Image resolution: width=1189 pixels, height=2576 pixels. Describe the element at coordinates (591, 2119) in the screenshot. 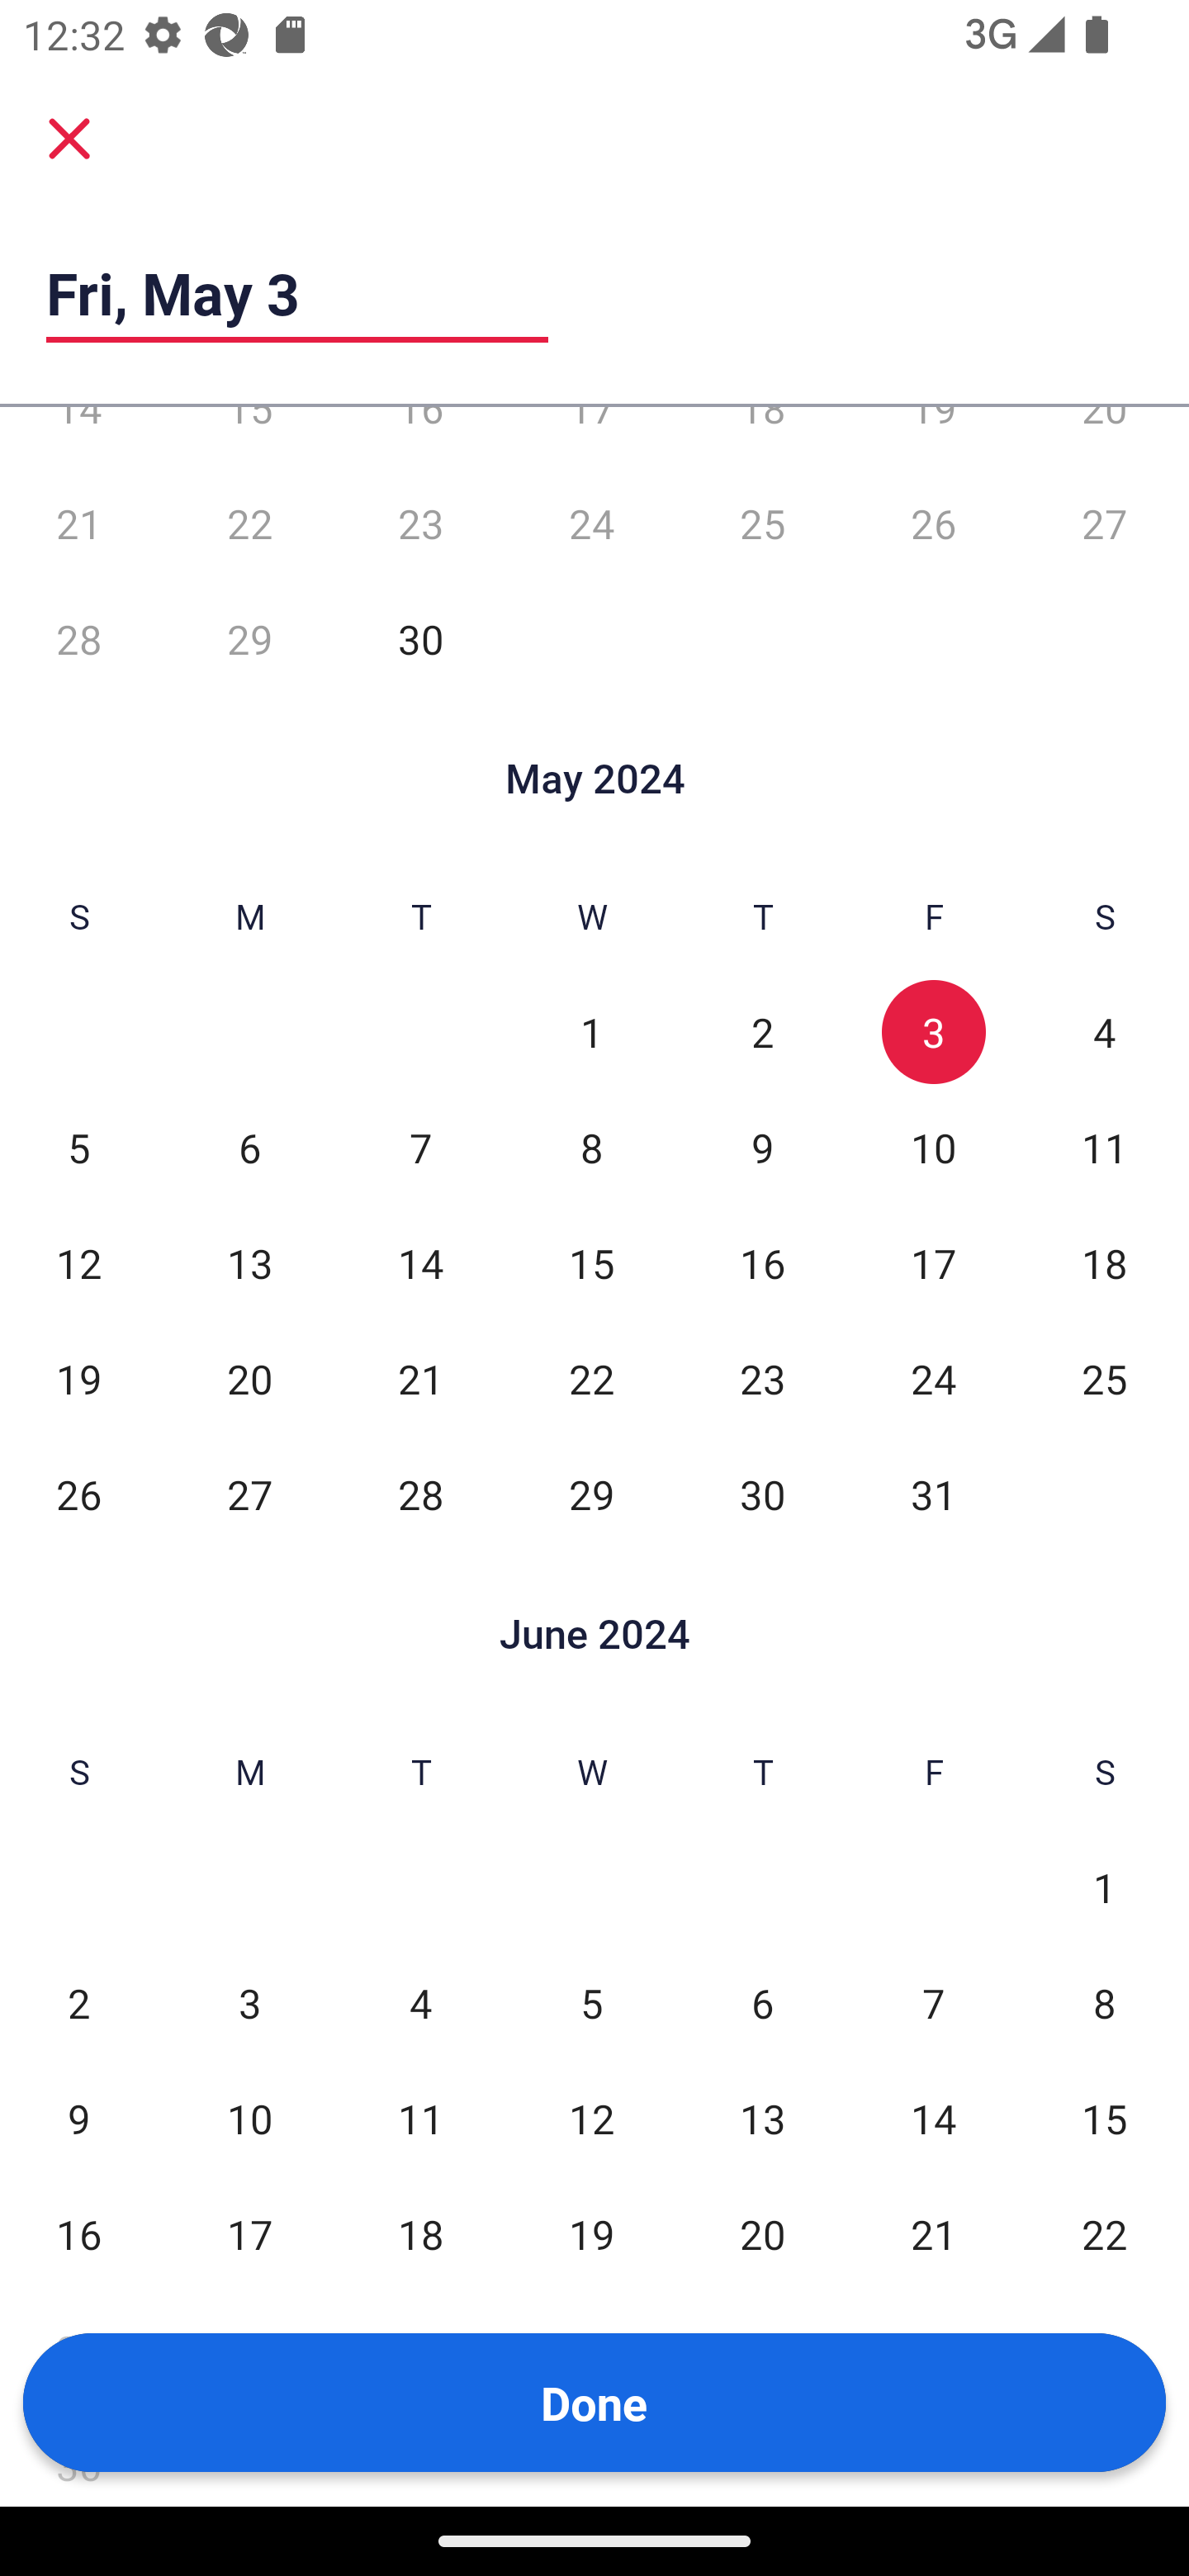

I see `12 Wed, Jun 12, Not Selected` at that location.